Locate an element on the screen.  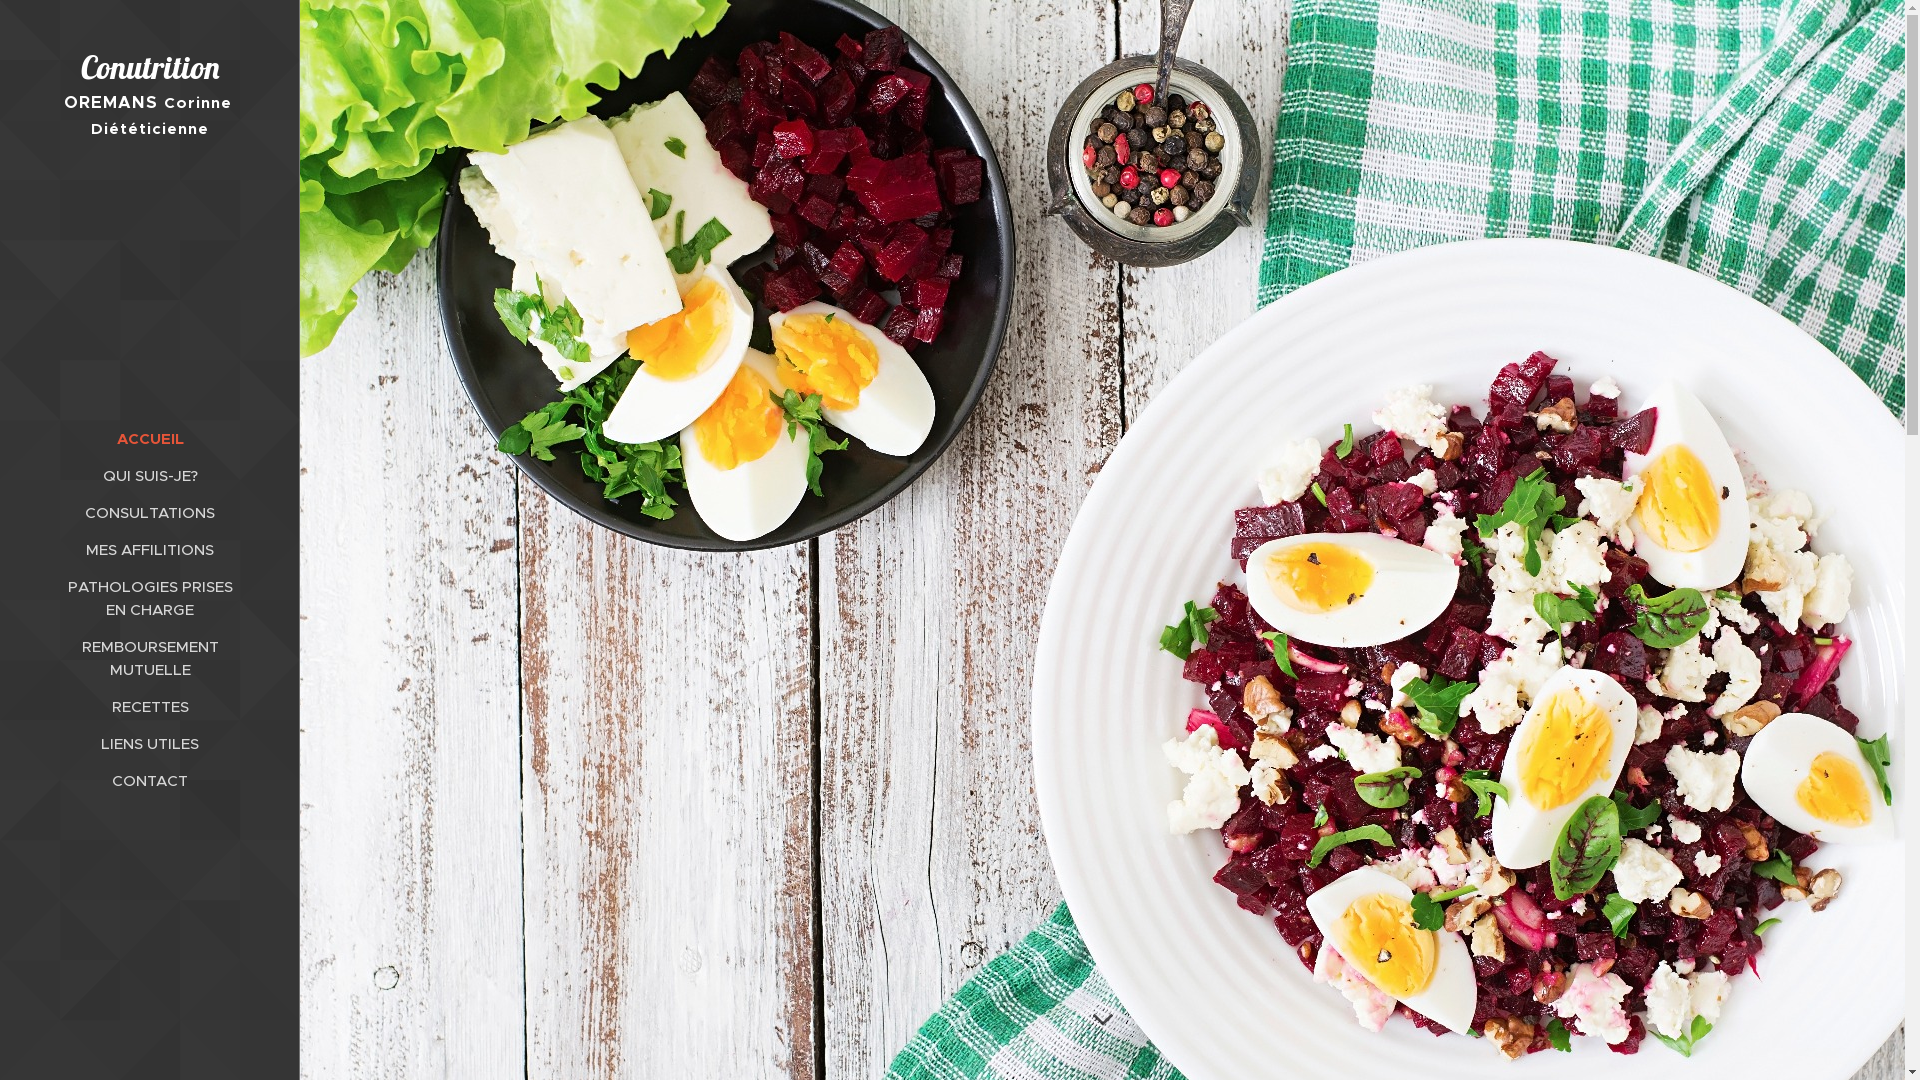
LIENS UTILES is located at coordinates (150, 744).